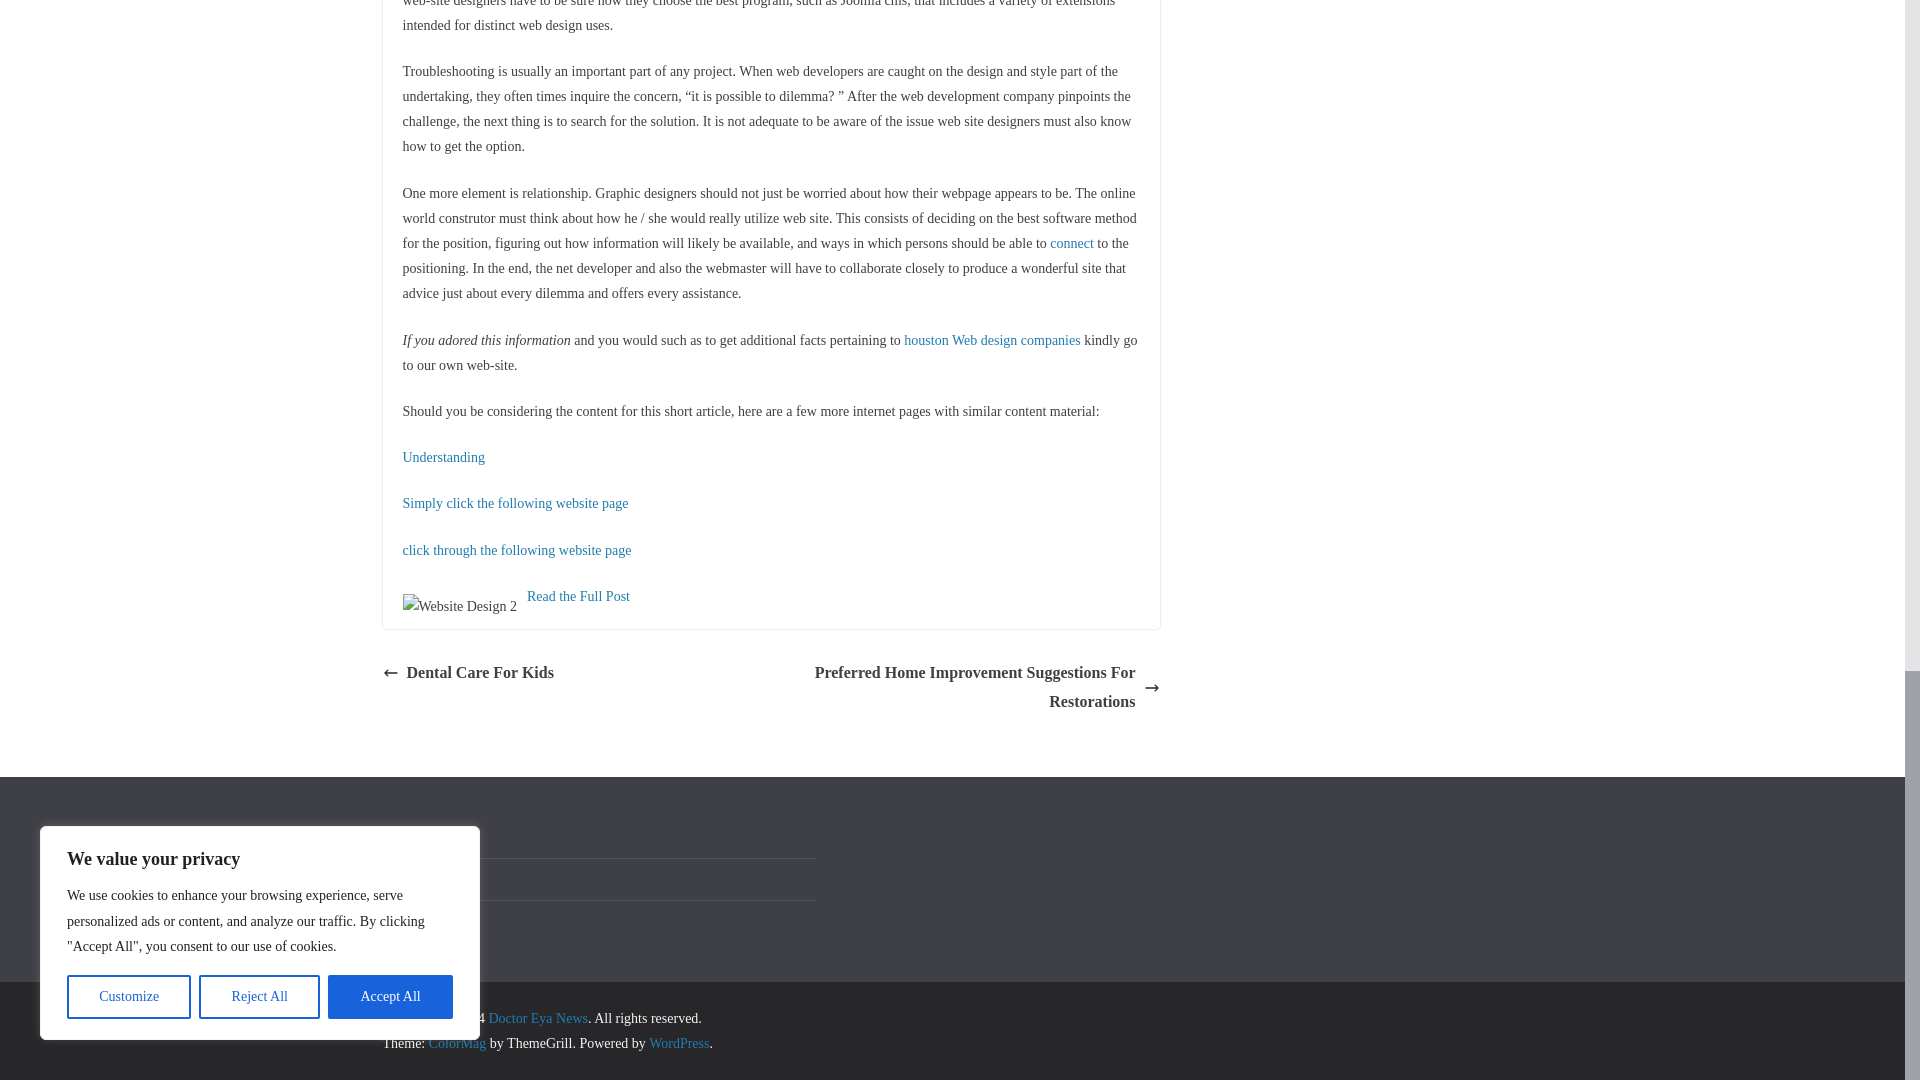 Image resolution: width=1920 pixels, height=1080 pixels. I want to click on Preferred Home Improvement Suggestions For Restorations, so click(970, 688).